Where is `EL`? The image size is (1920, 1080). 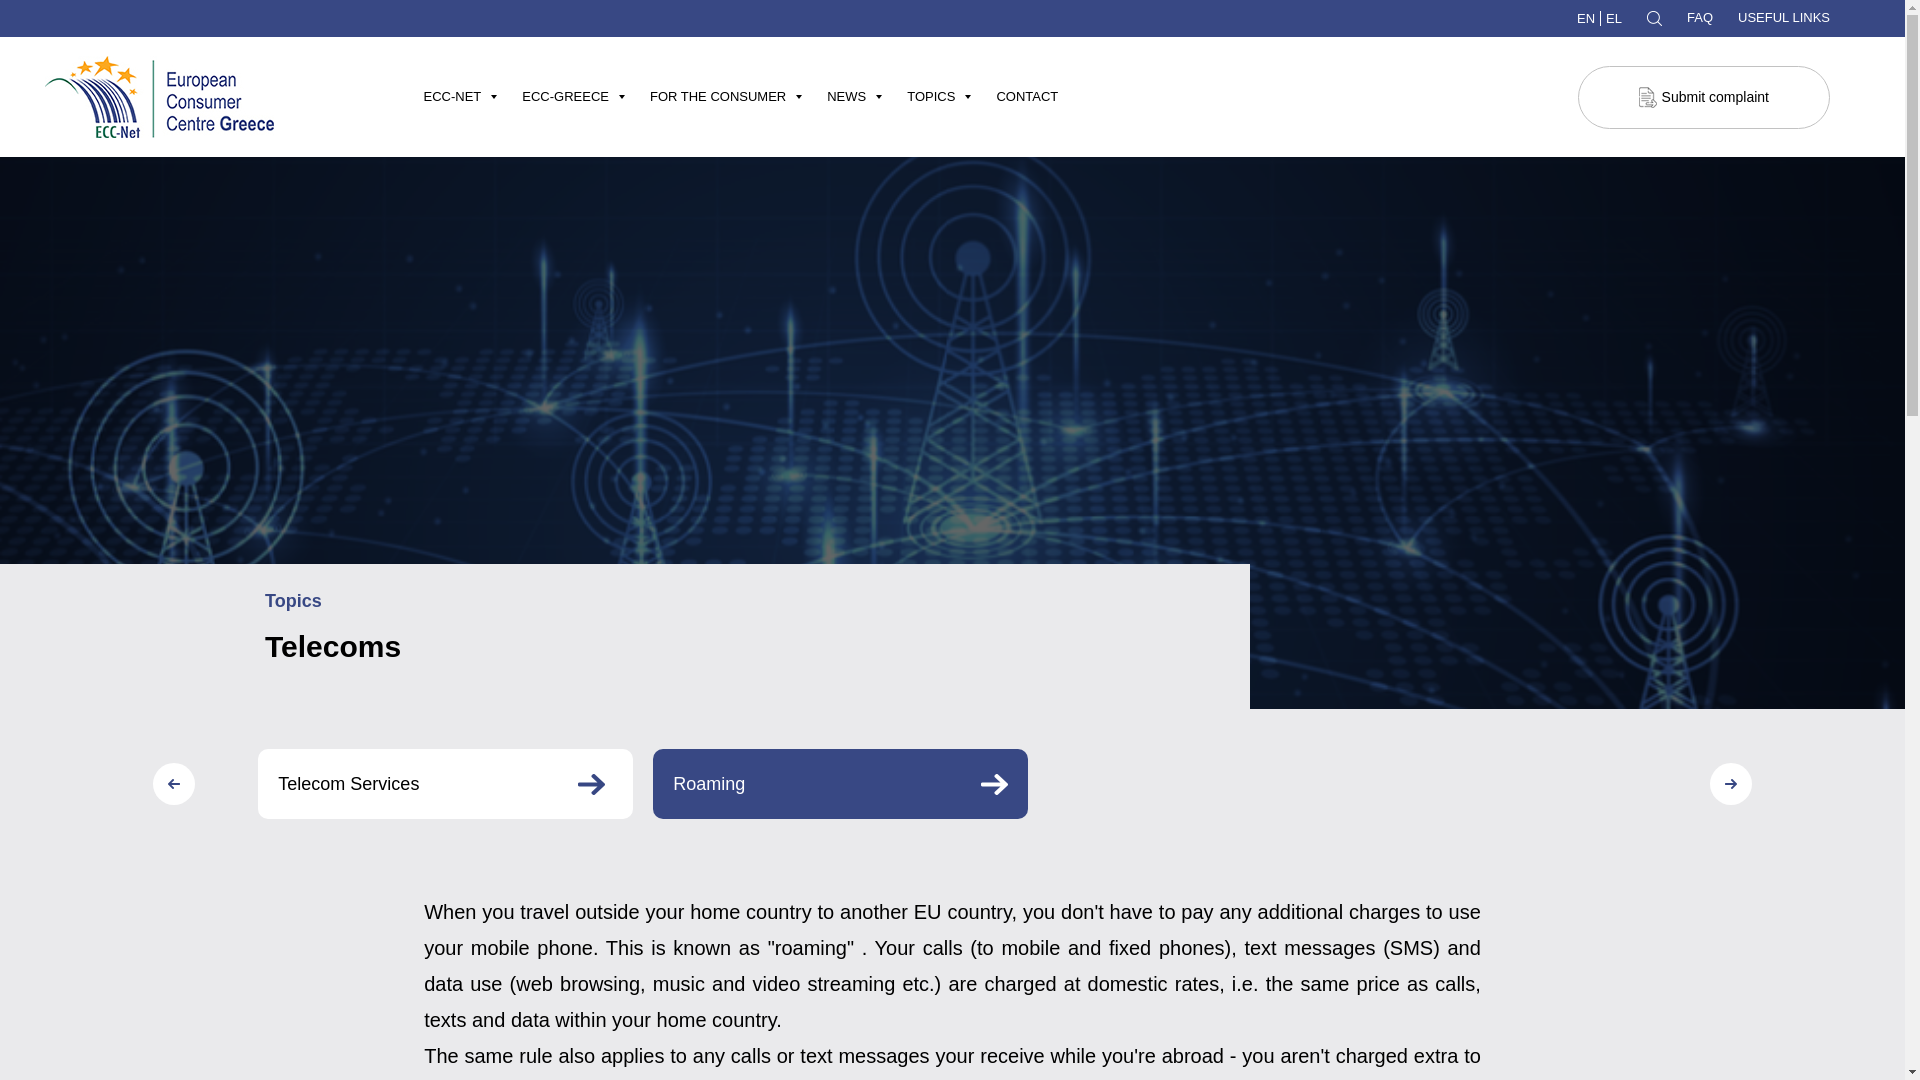 EL is located at coordinates (1614, 18).